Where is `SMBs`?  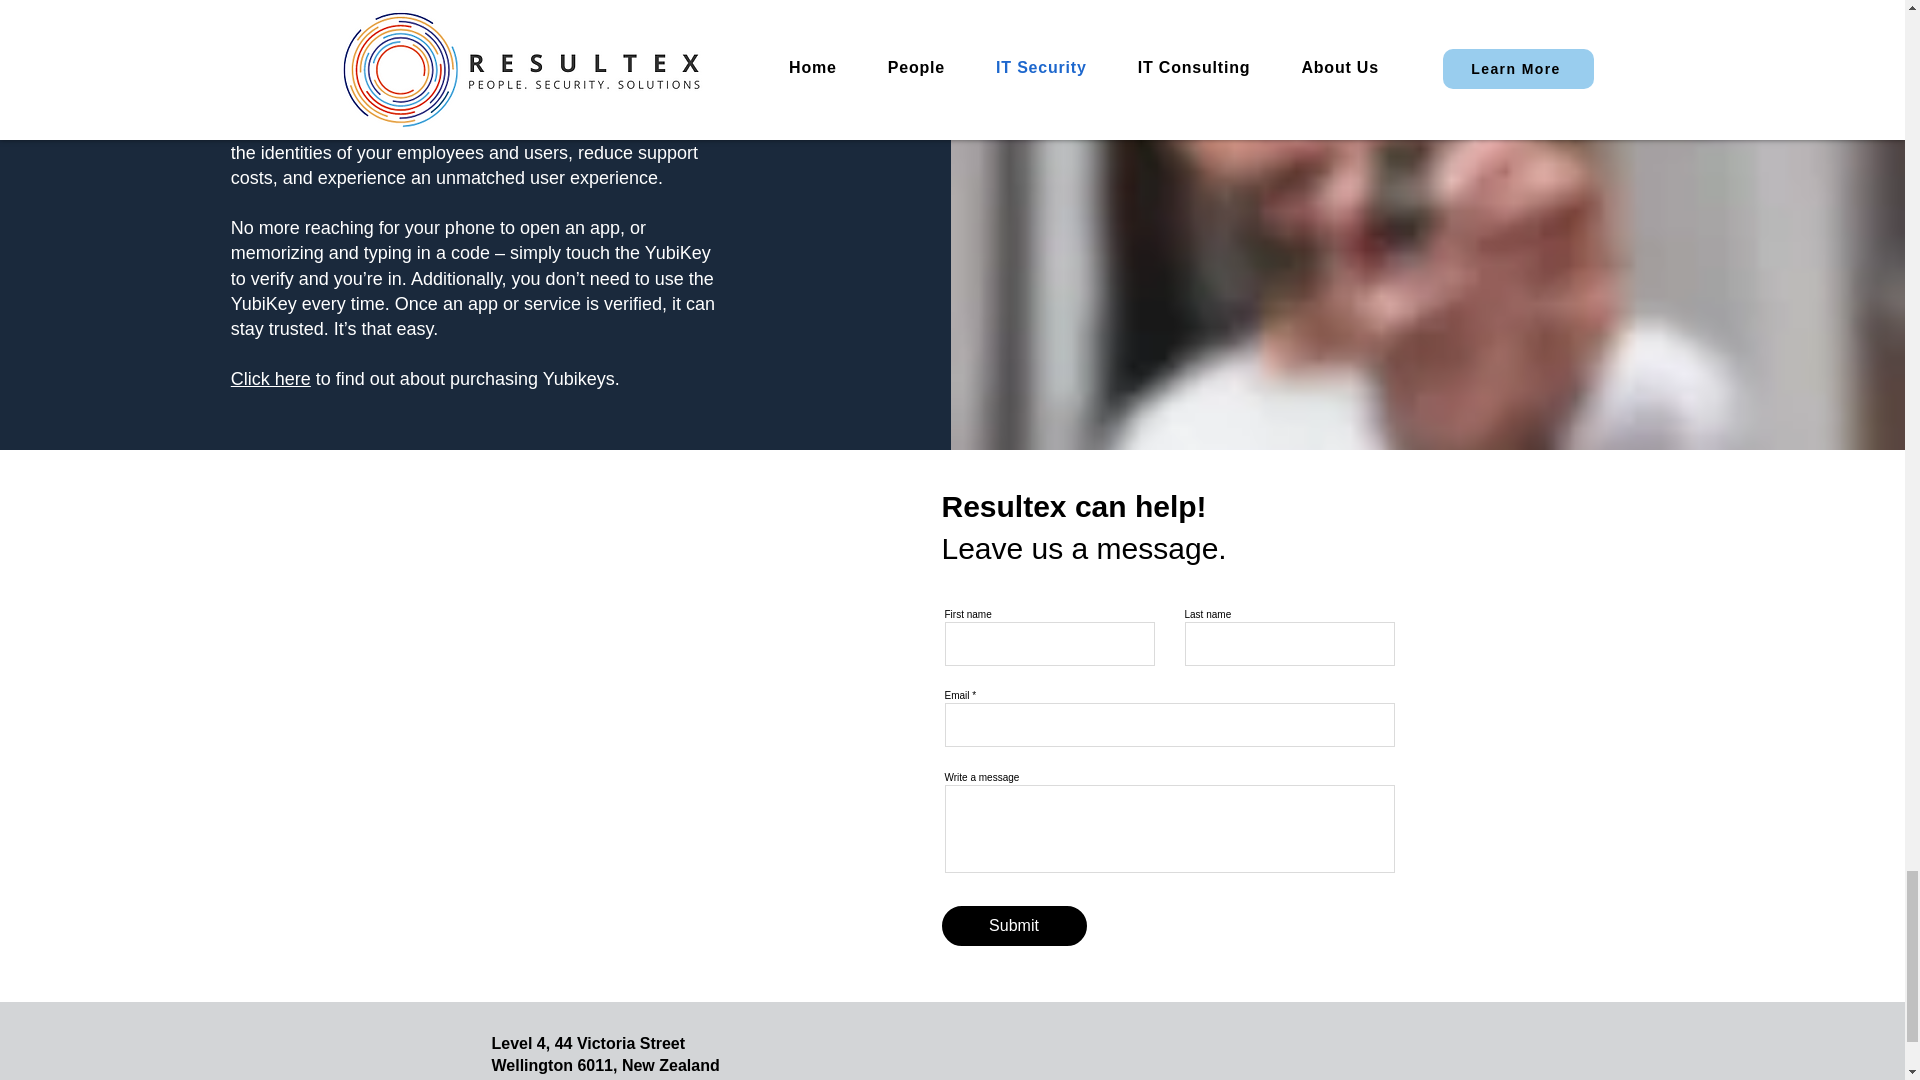 SMBs is located at coordinates (375, 76).